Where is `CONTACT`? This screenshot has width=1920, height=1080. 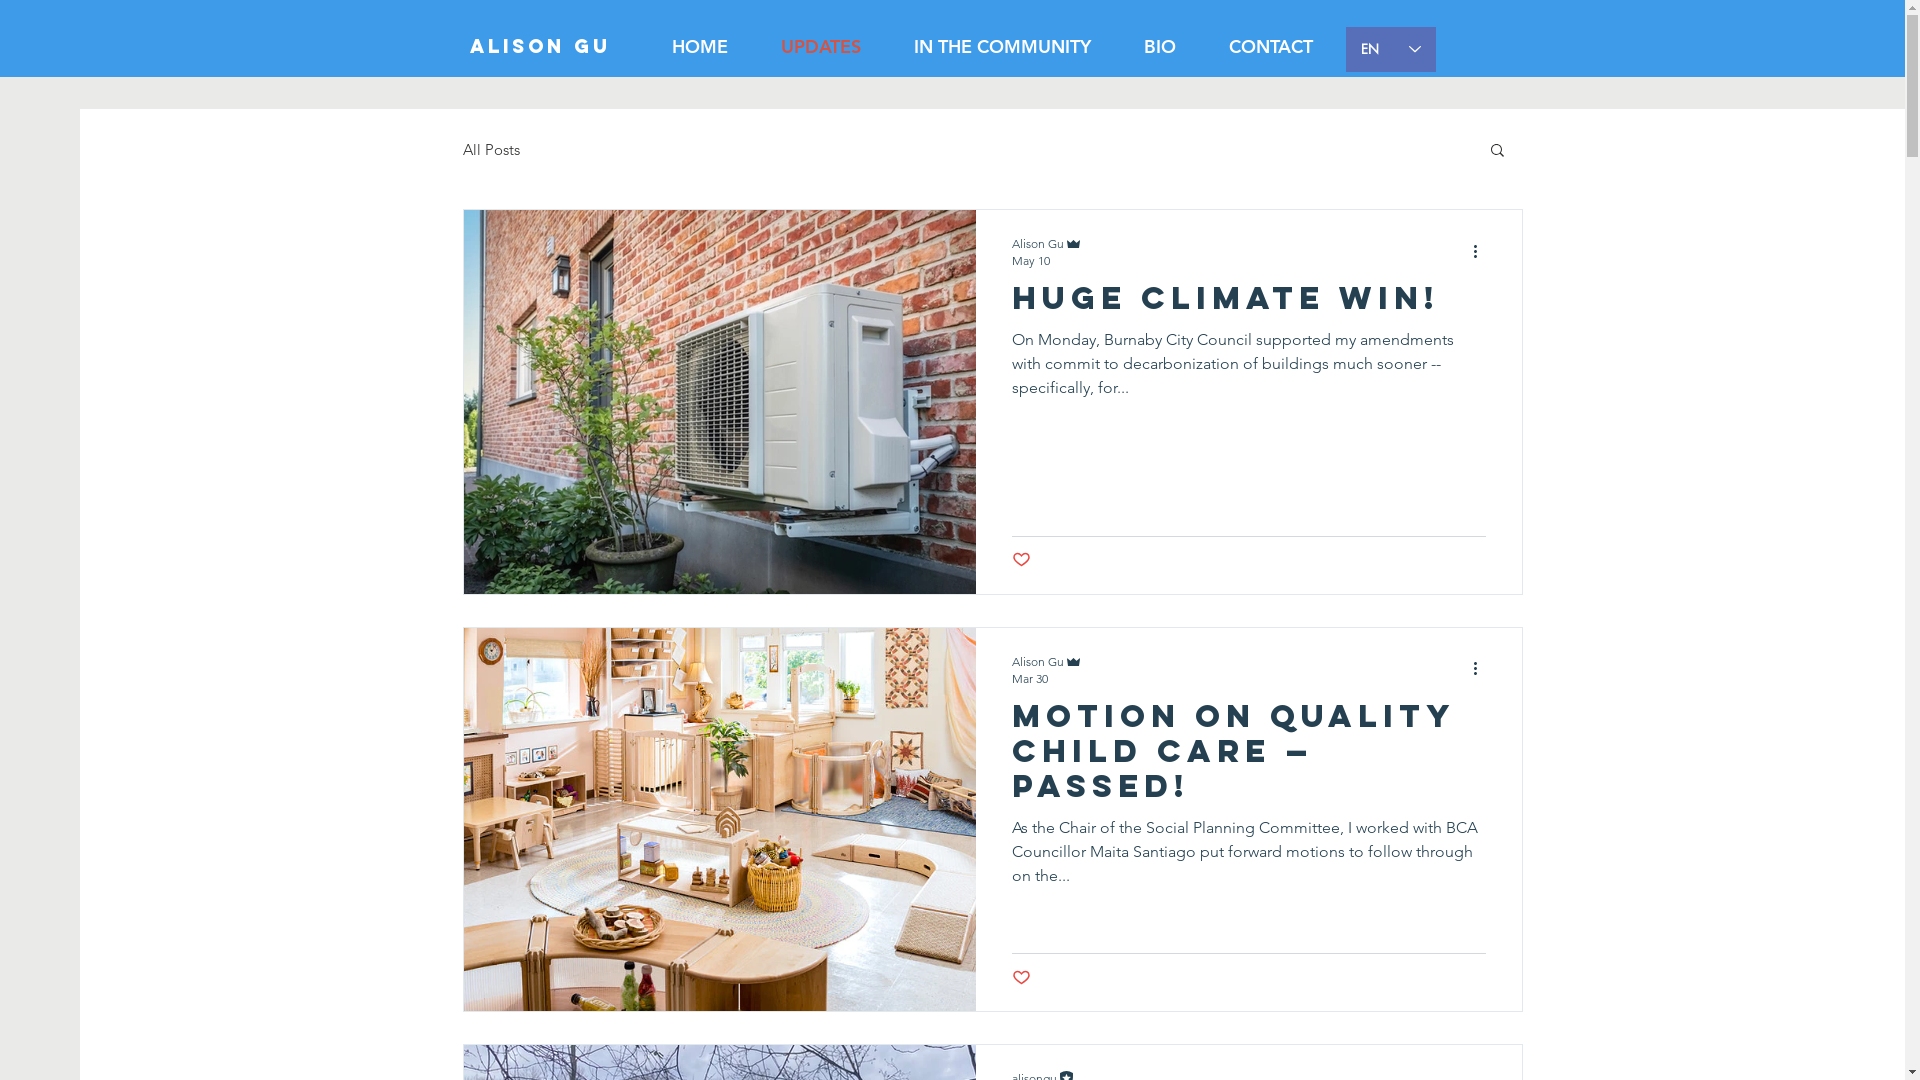 CONTACT is located at coordinates (1270, 47).